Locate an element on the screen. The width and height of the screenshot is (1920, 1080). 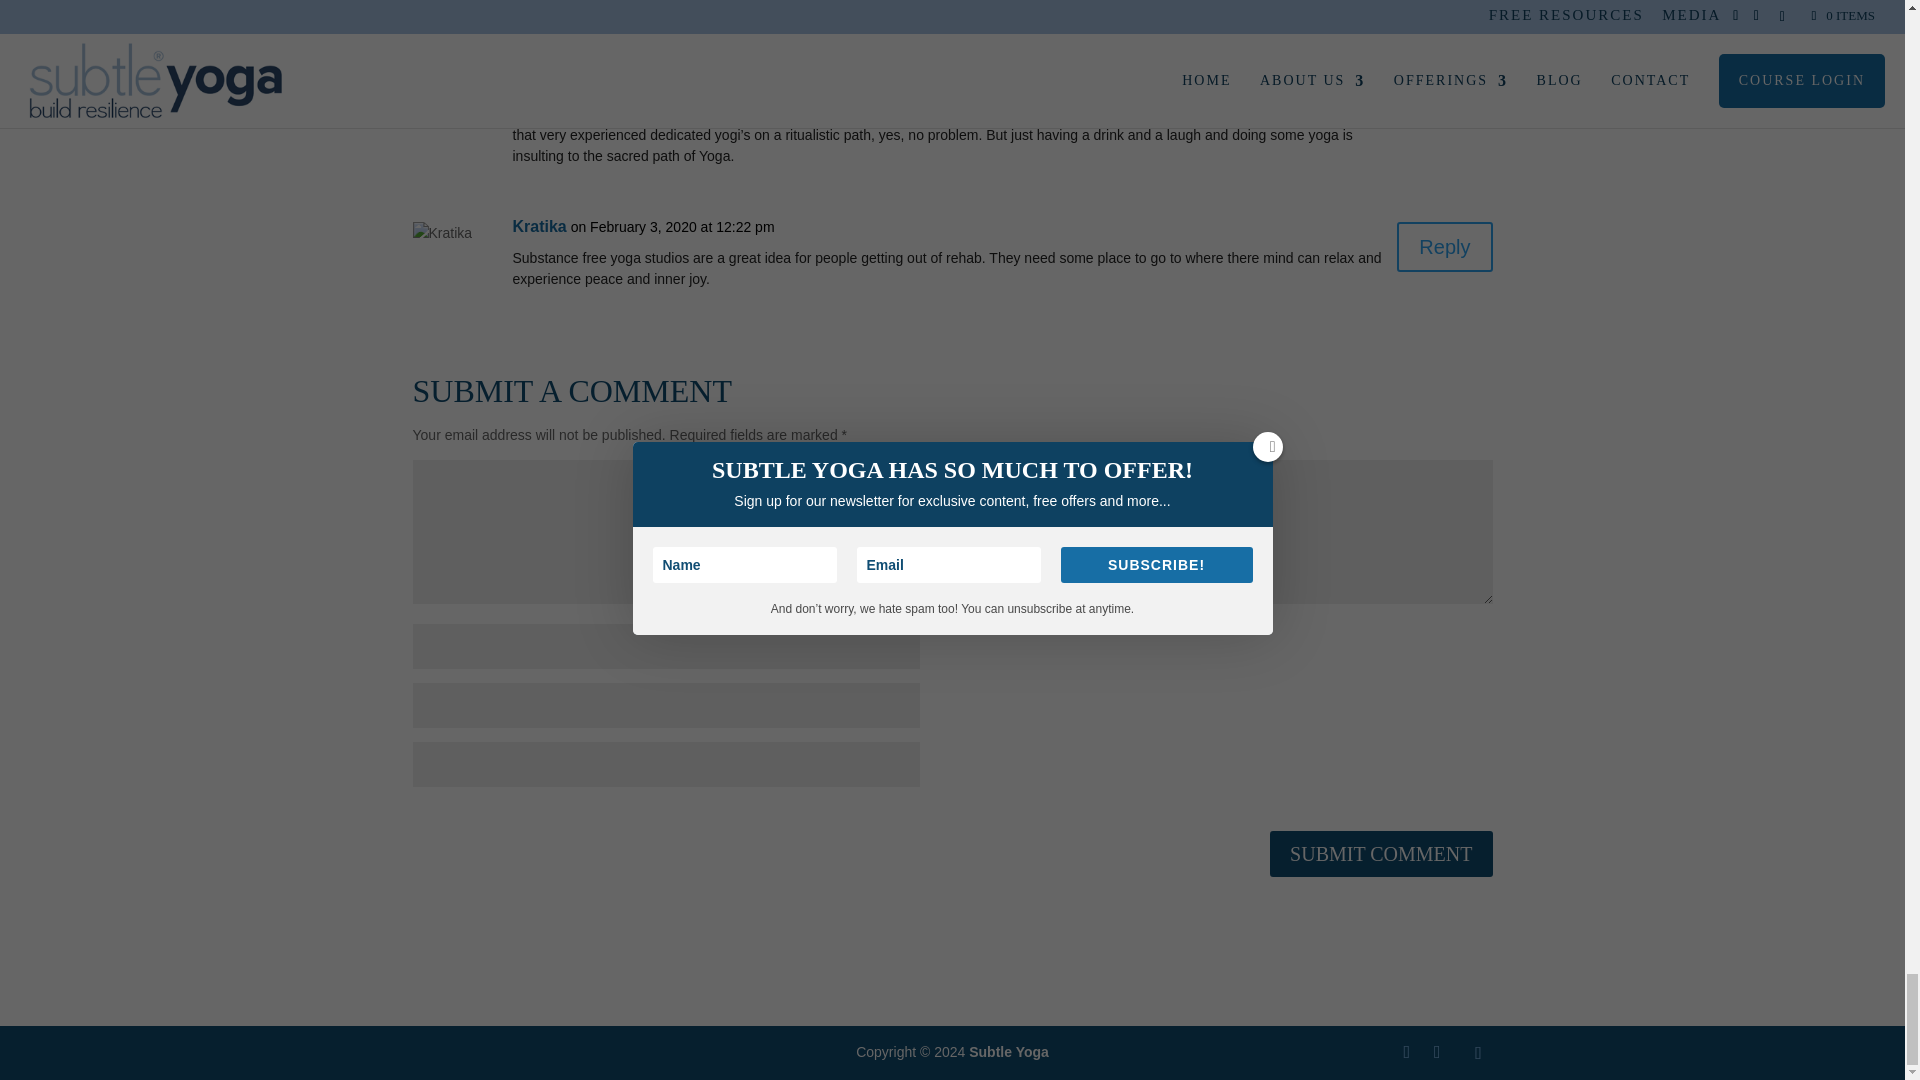
Submit Comment is located at coordinates (1380, 853).